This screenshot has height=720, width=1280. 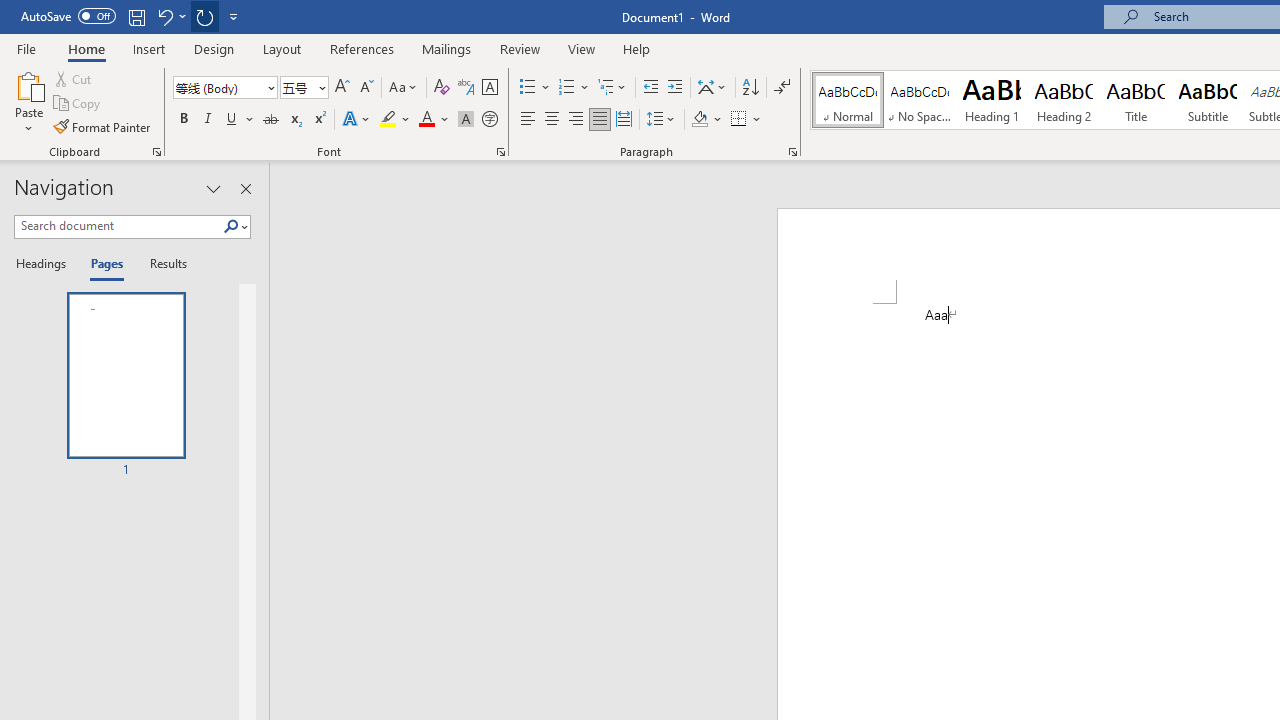 I want to click on Results, so click(x=162, y=264).